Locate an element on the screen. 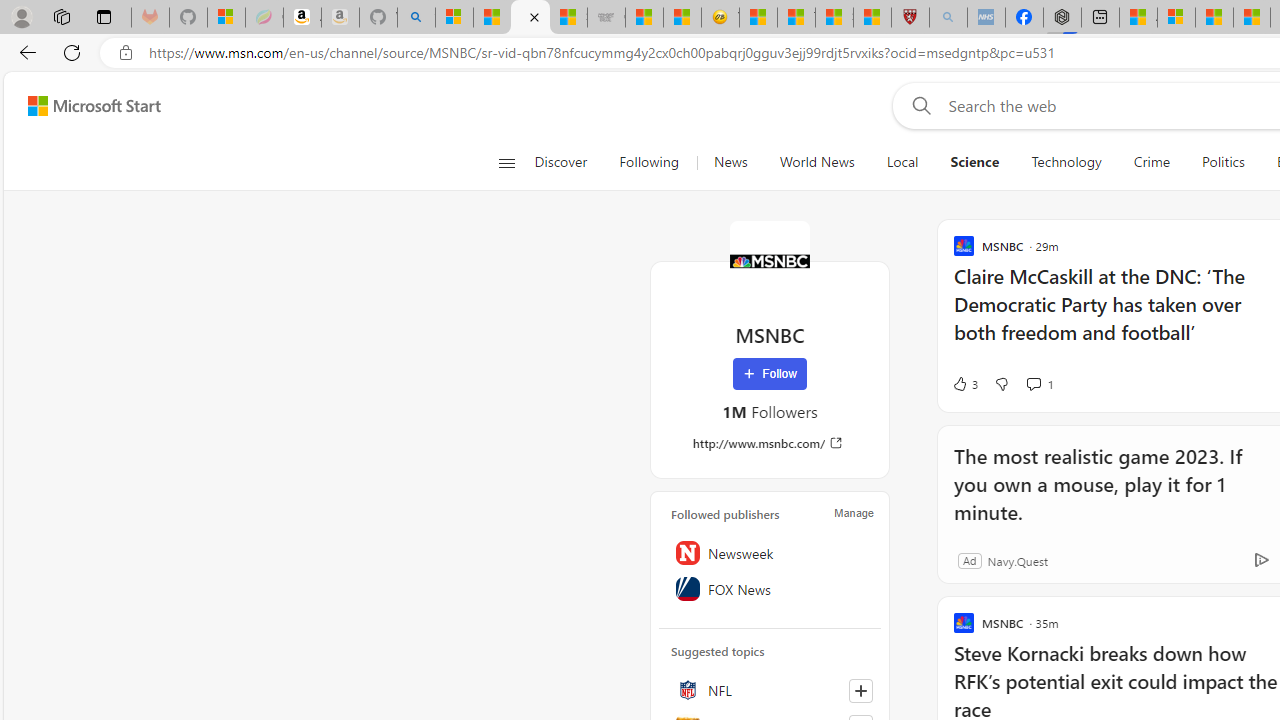  NCL Adult Asthma Inhaler Choice Guideline - Sleeping is located at coordinates (986, 18).